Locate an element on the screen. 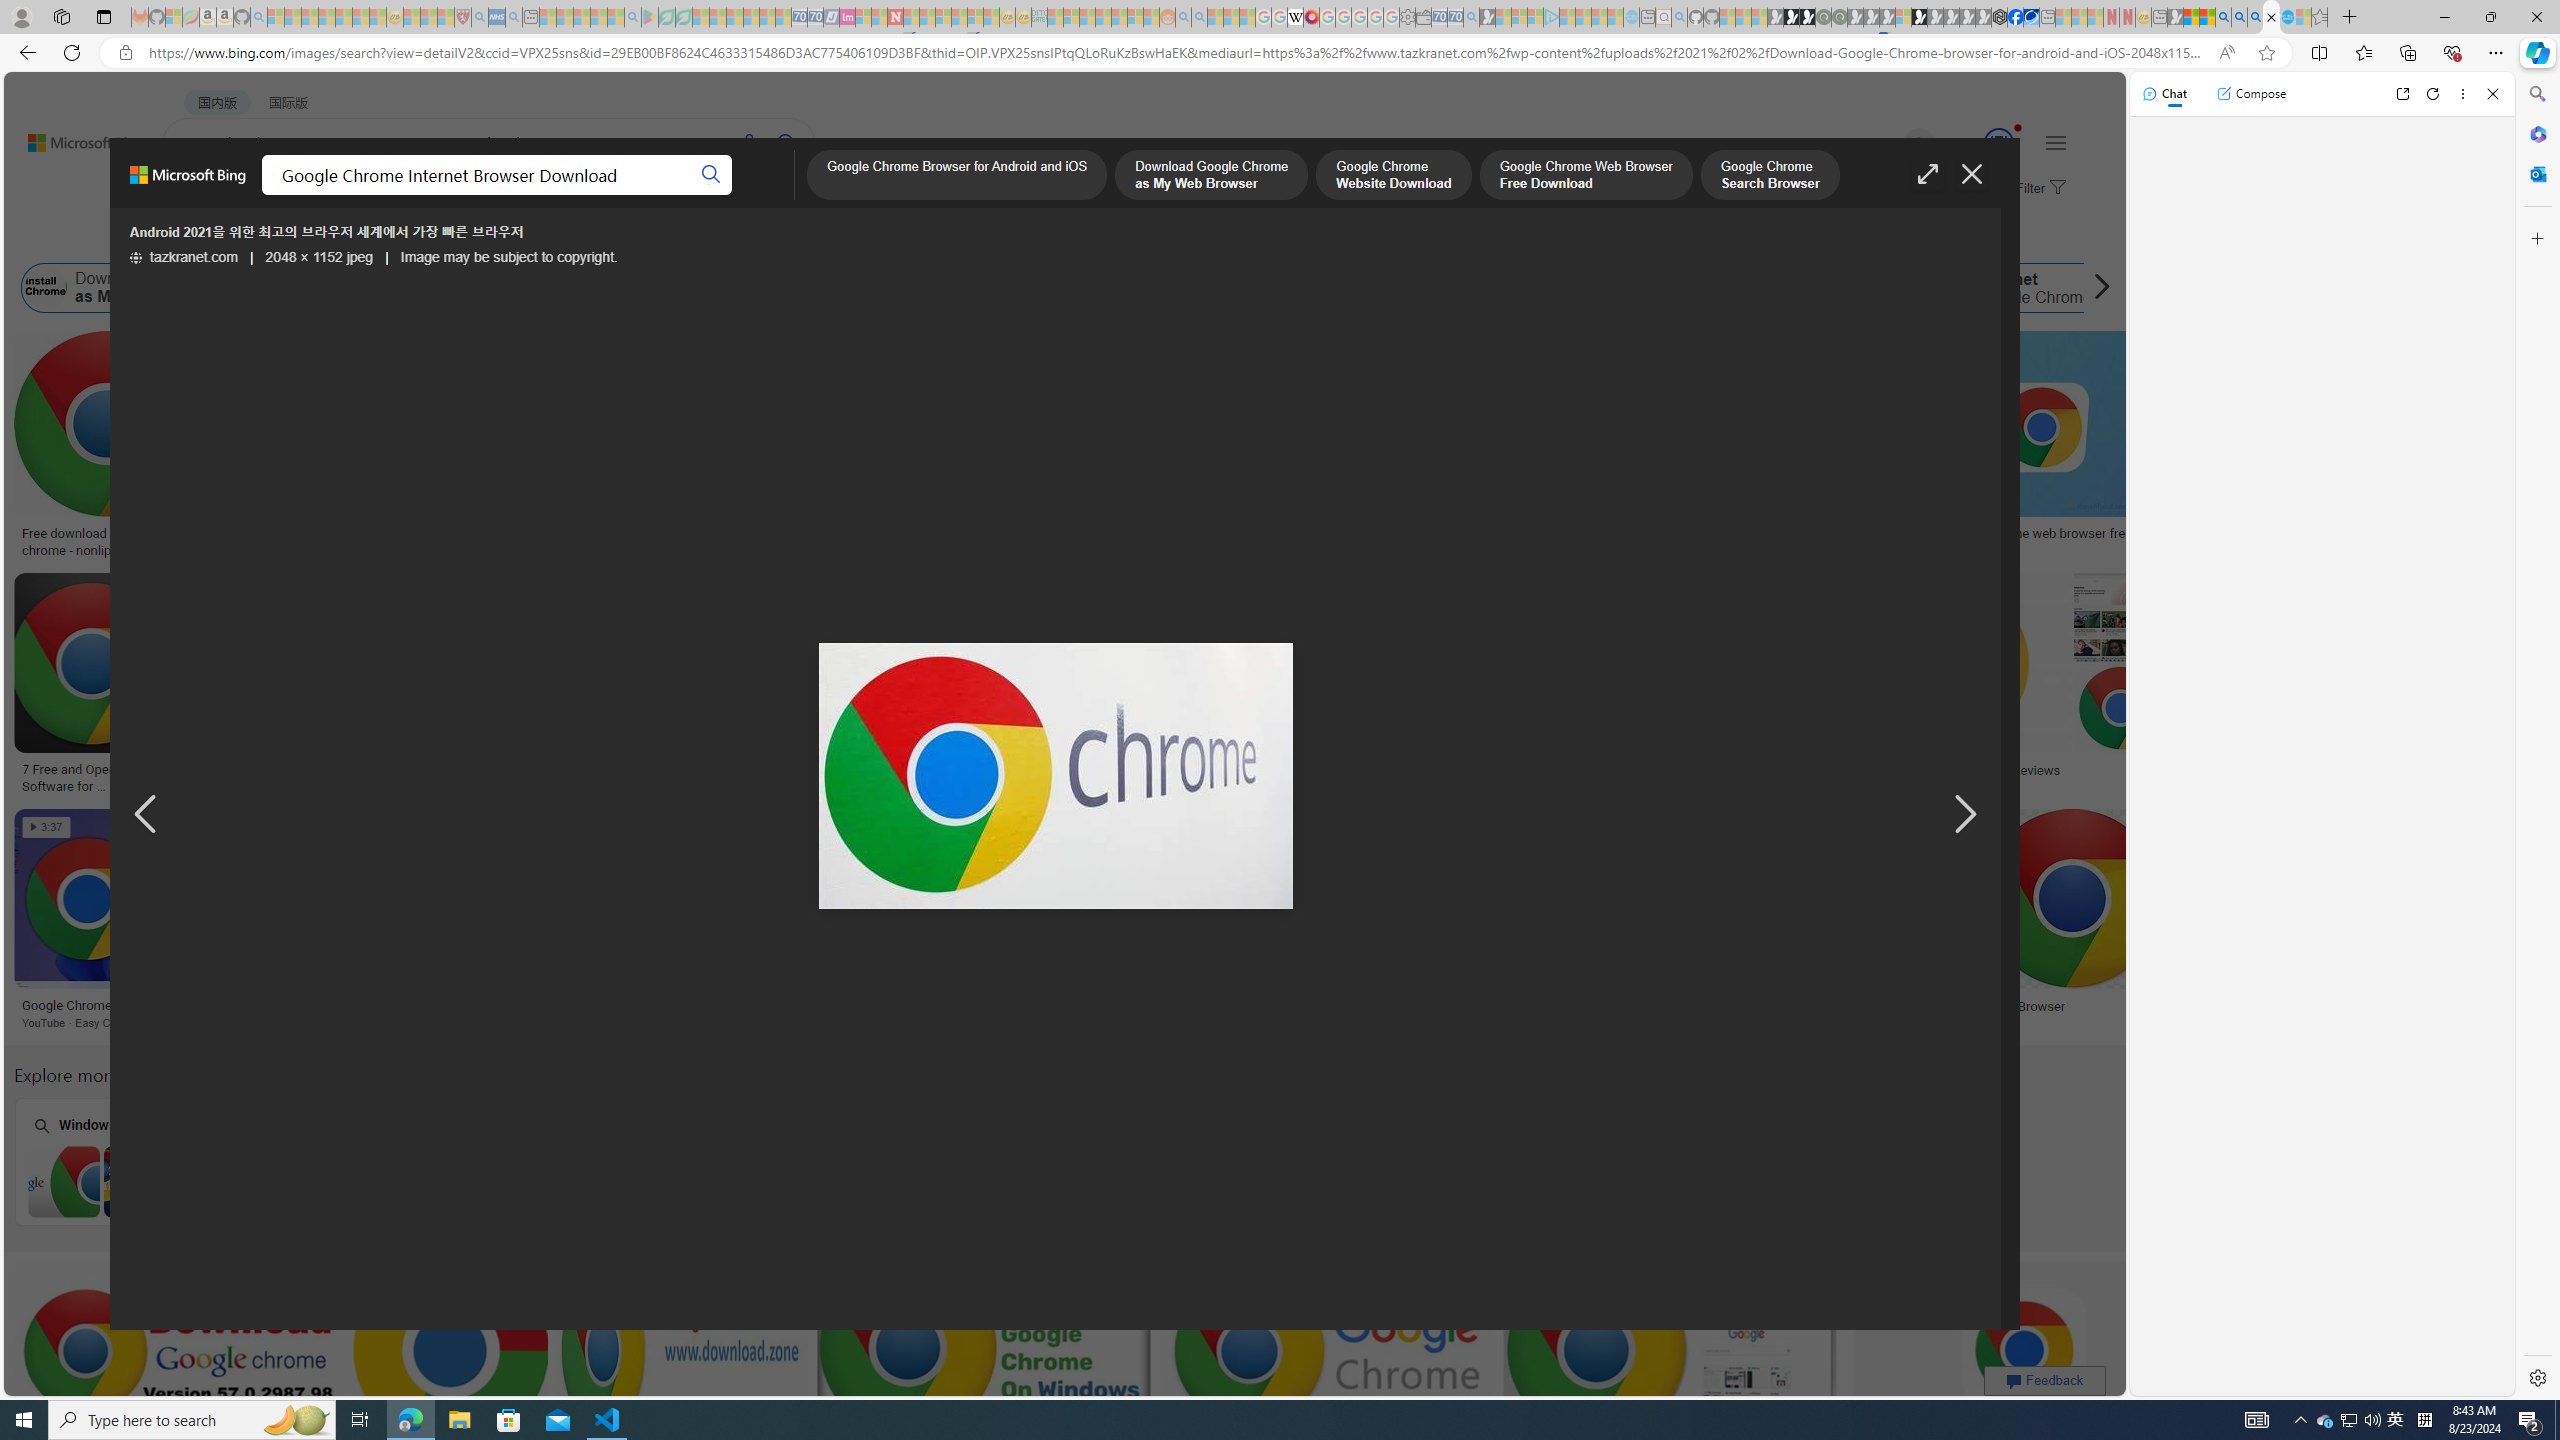 The image size is (2560, 1440). Nordace | Facebook is located at coordinates (2016, 17).